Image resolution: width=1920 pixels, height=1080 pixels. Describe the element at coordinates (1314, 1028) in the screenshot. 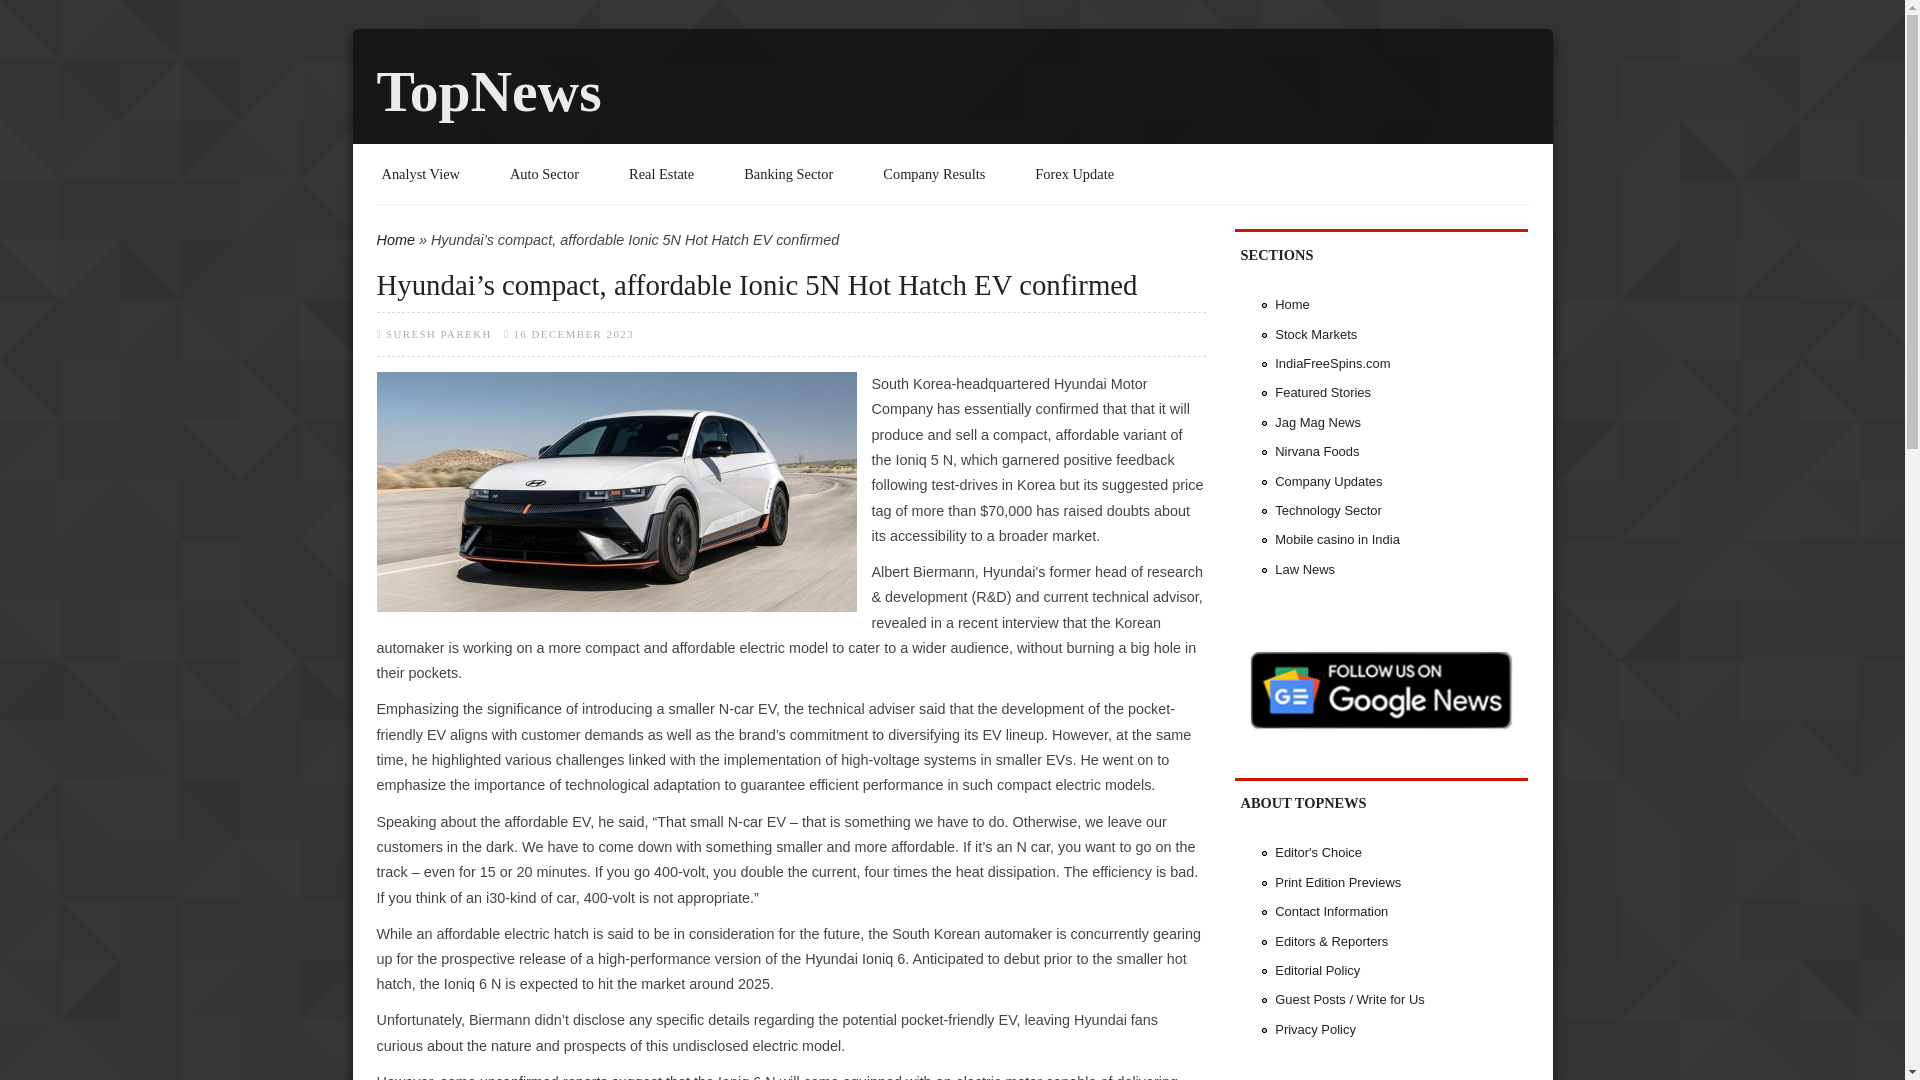

I see `Privacy Policy` at that location.